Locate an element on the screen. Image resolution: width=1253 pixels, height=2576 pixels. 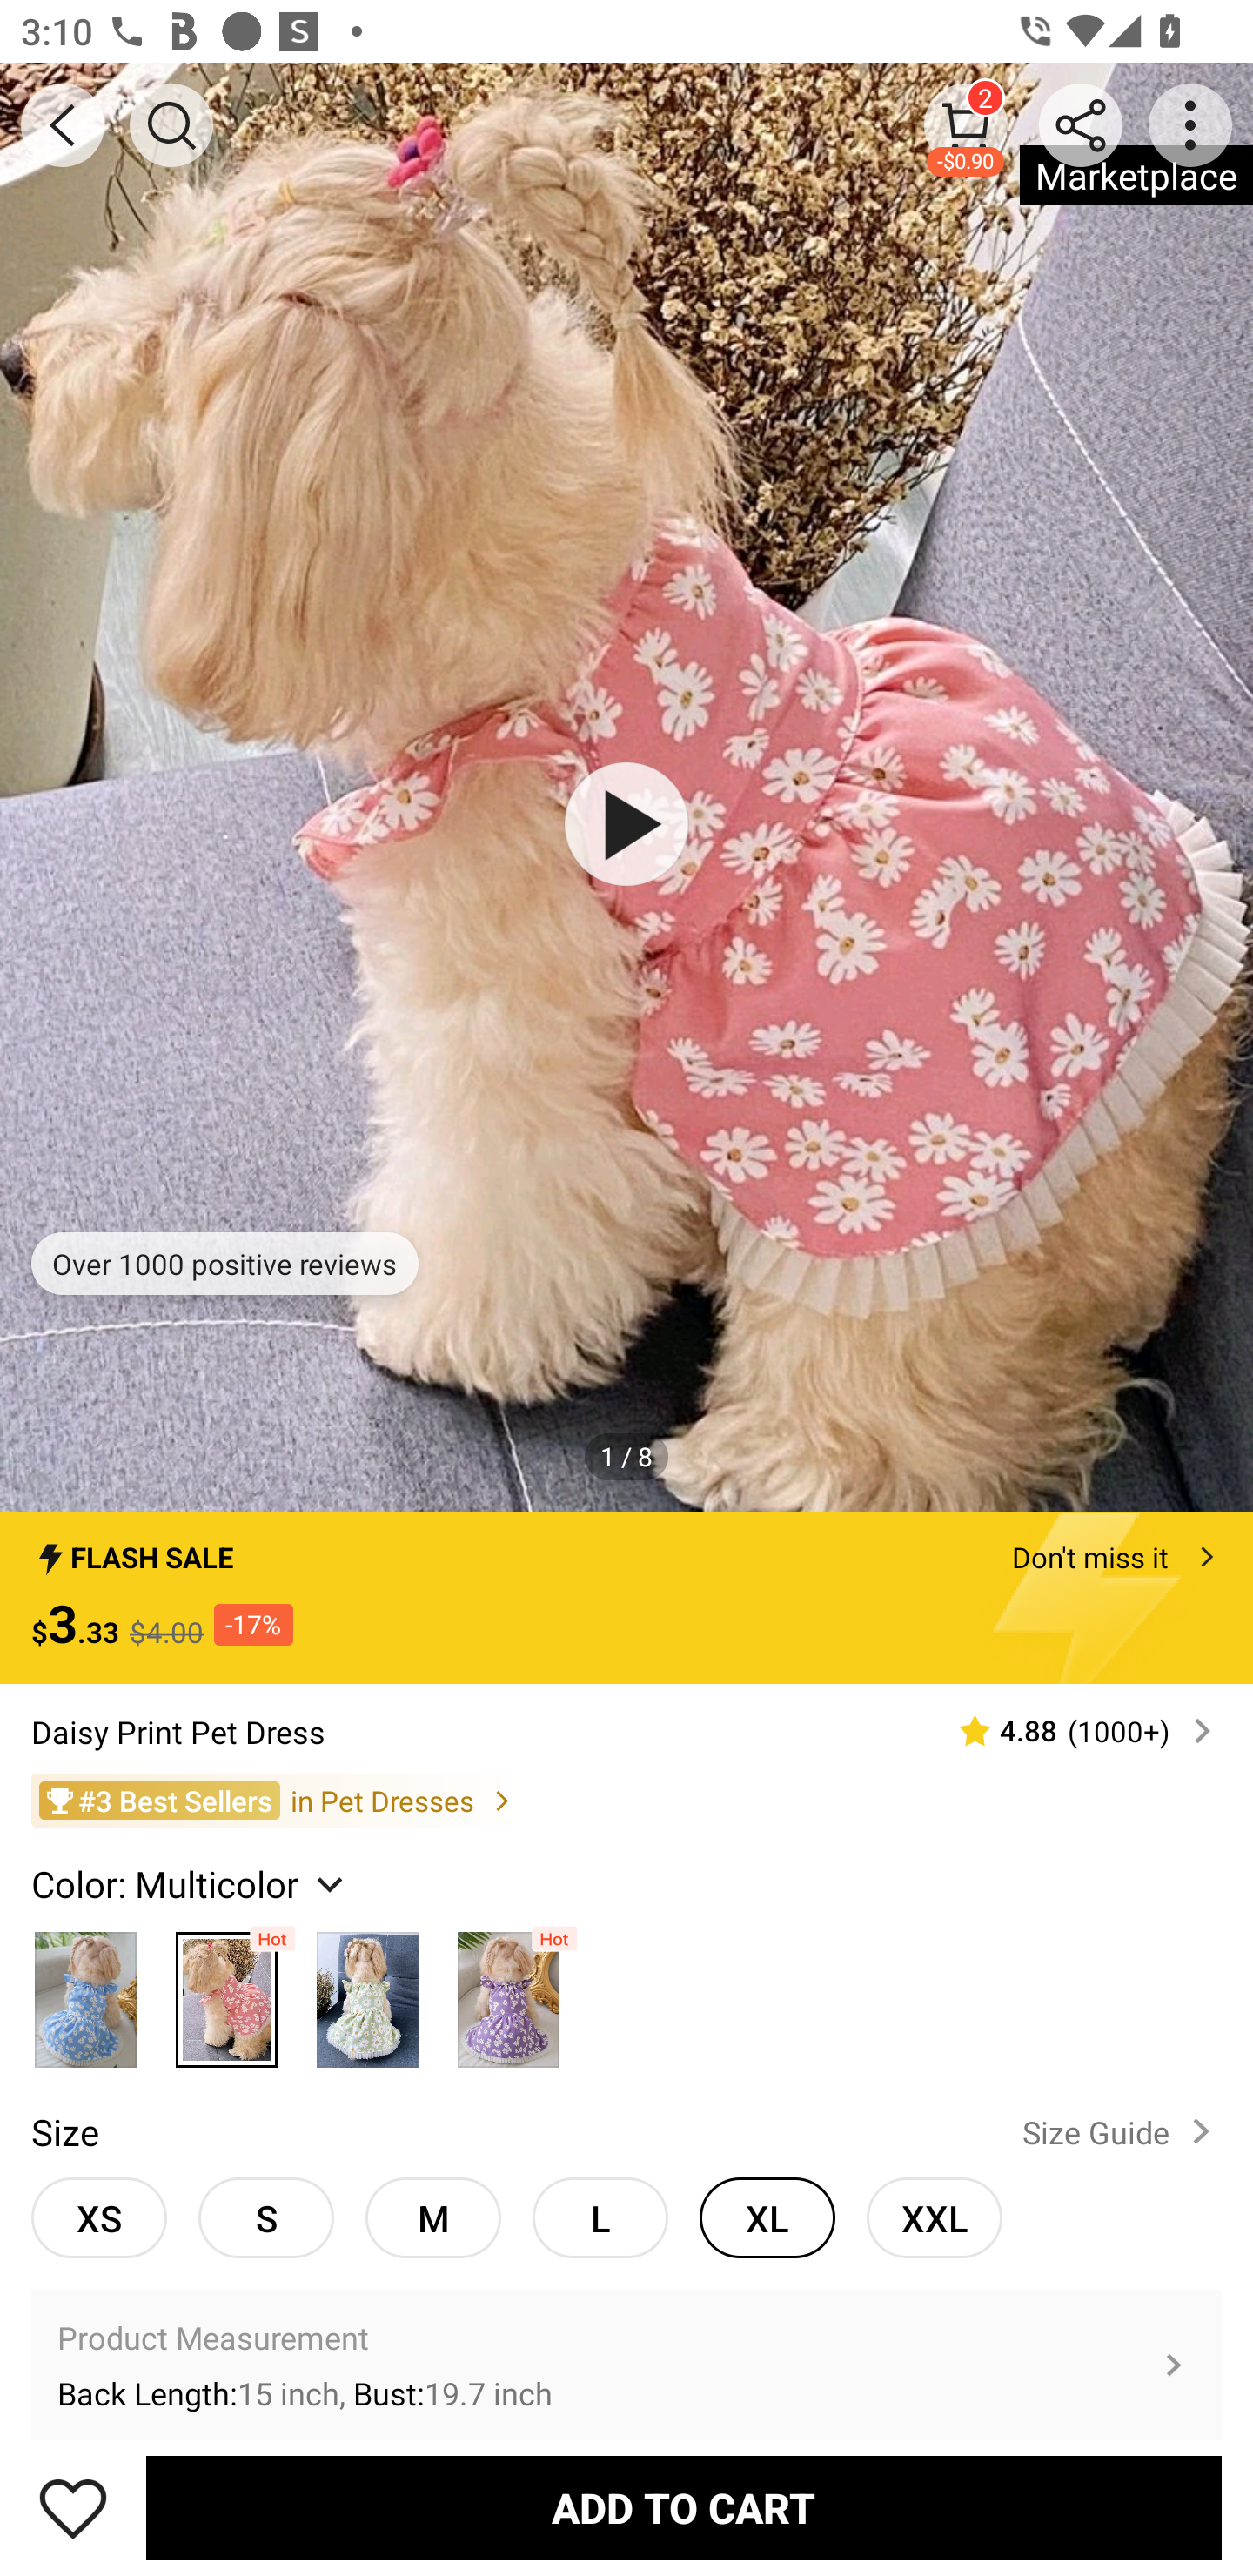
Purple is located at coordinates (508, 1992).